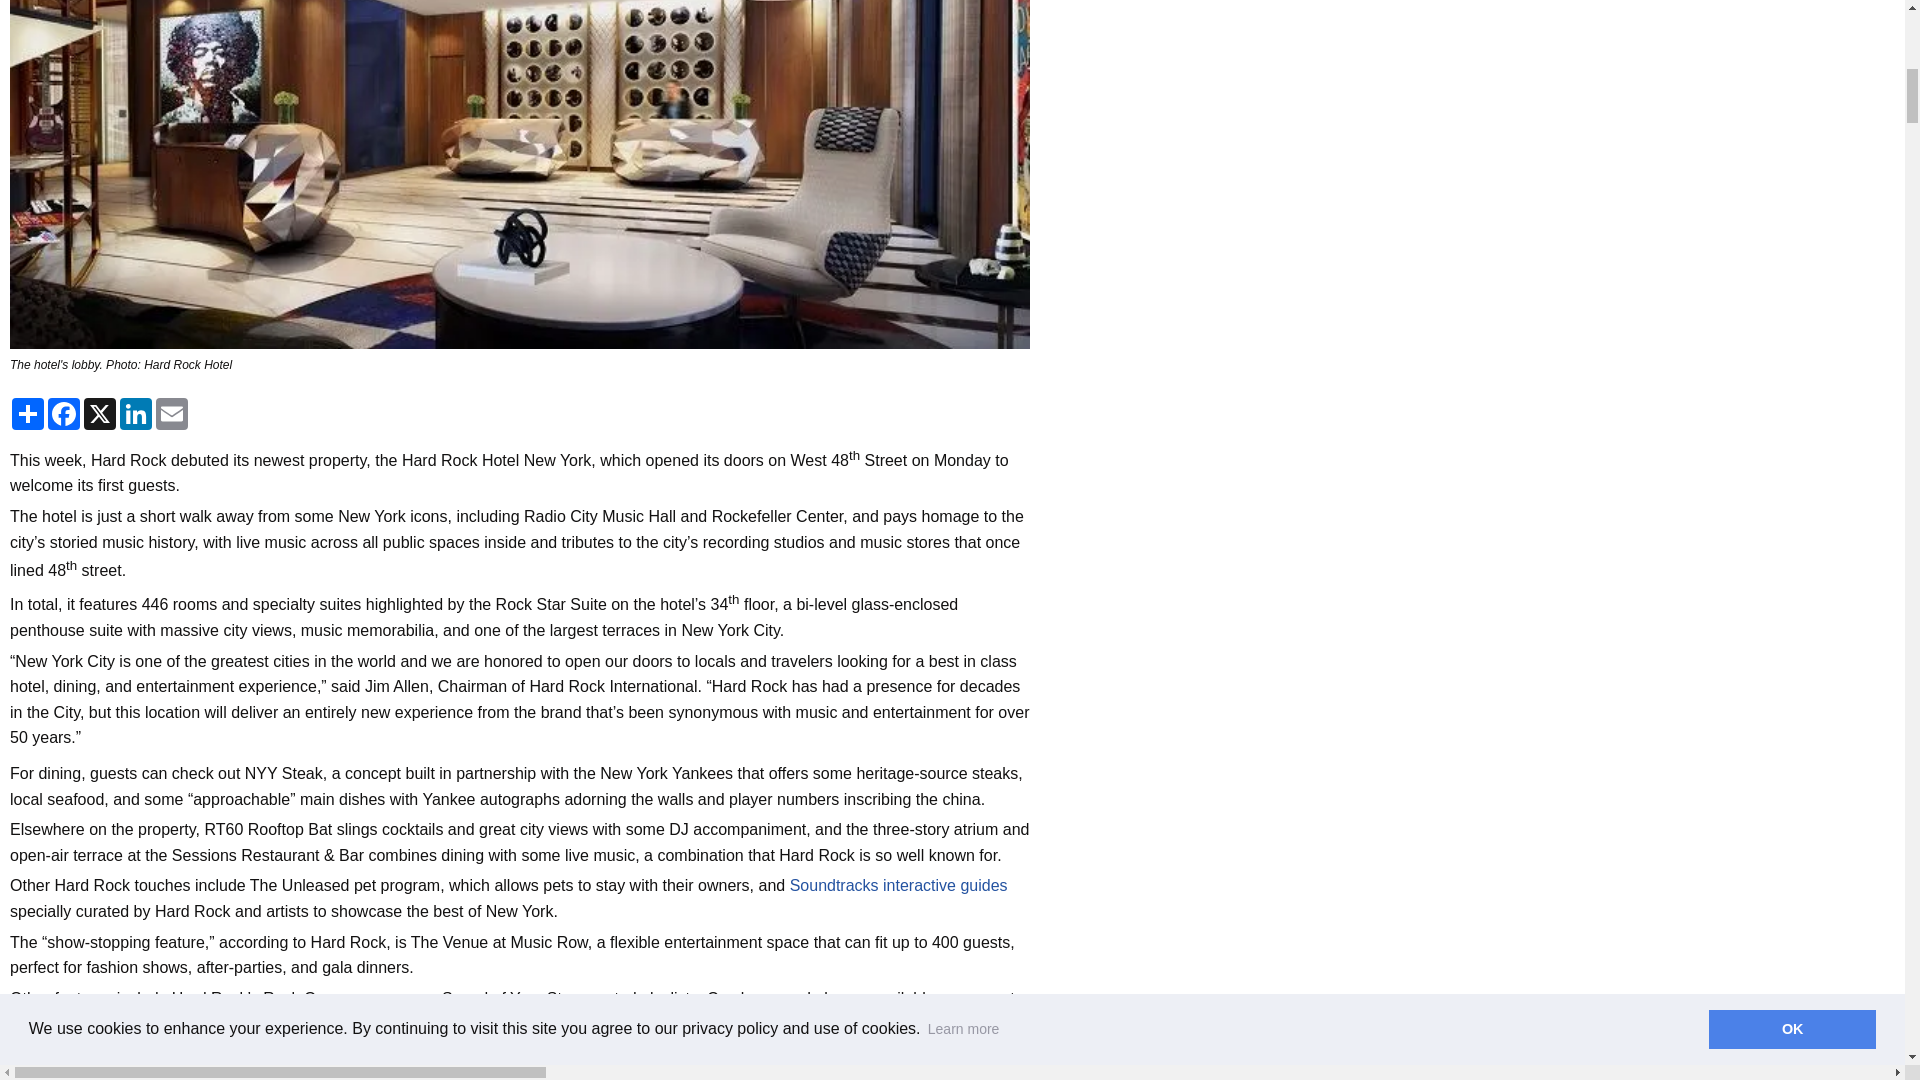  Describe the element at coordinates (28, 414) in the screenshot. I see `Share` at that location.